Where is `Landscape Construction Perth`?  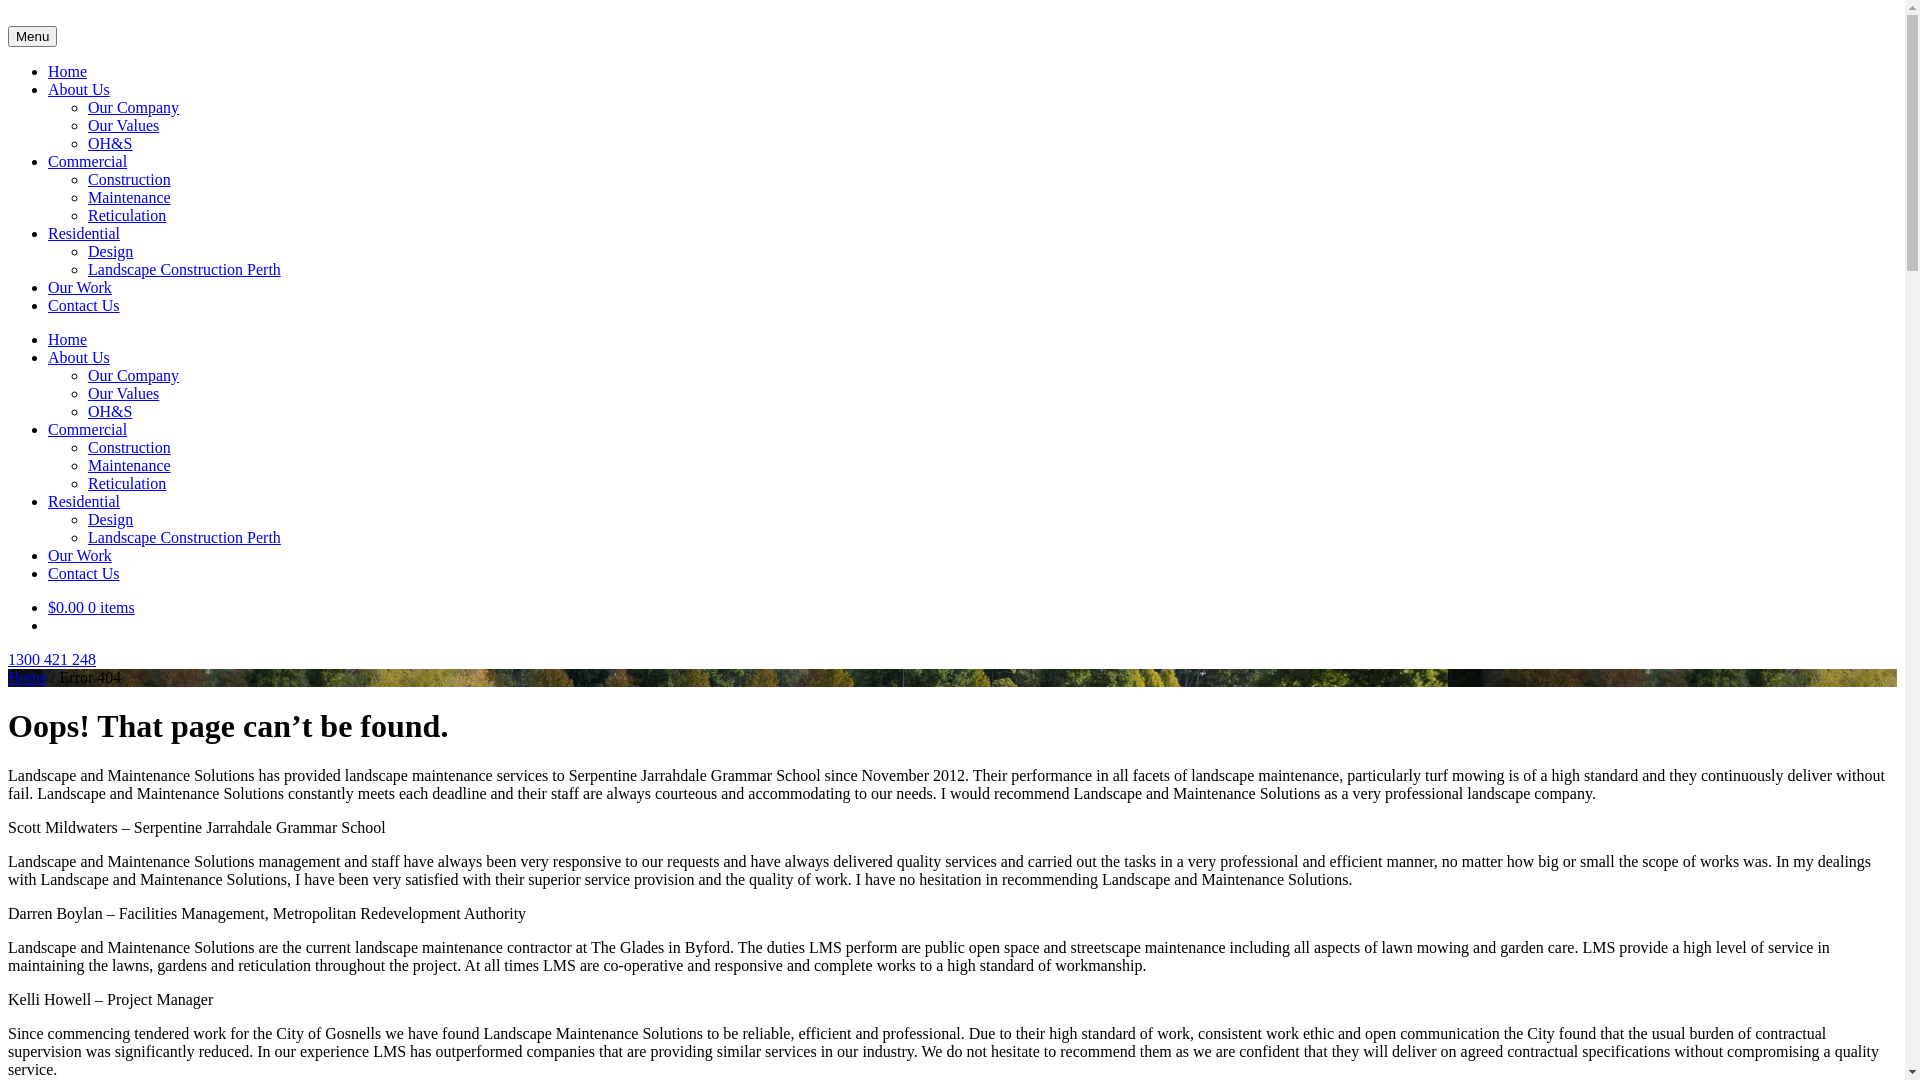 Landscape Construction Perth is located at coordinates (184, 538).